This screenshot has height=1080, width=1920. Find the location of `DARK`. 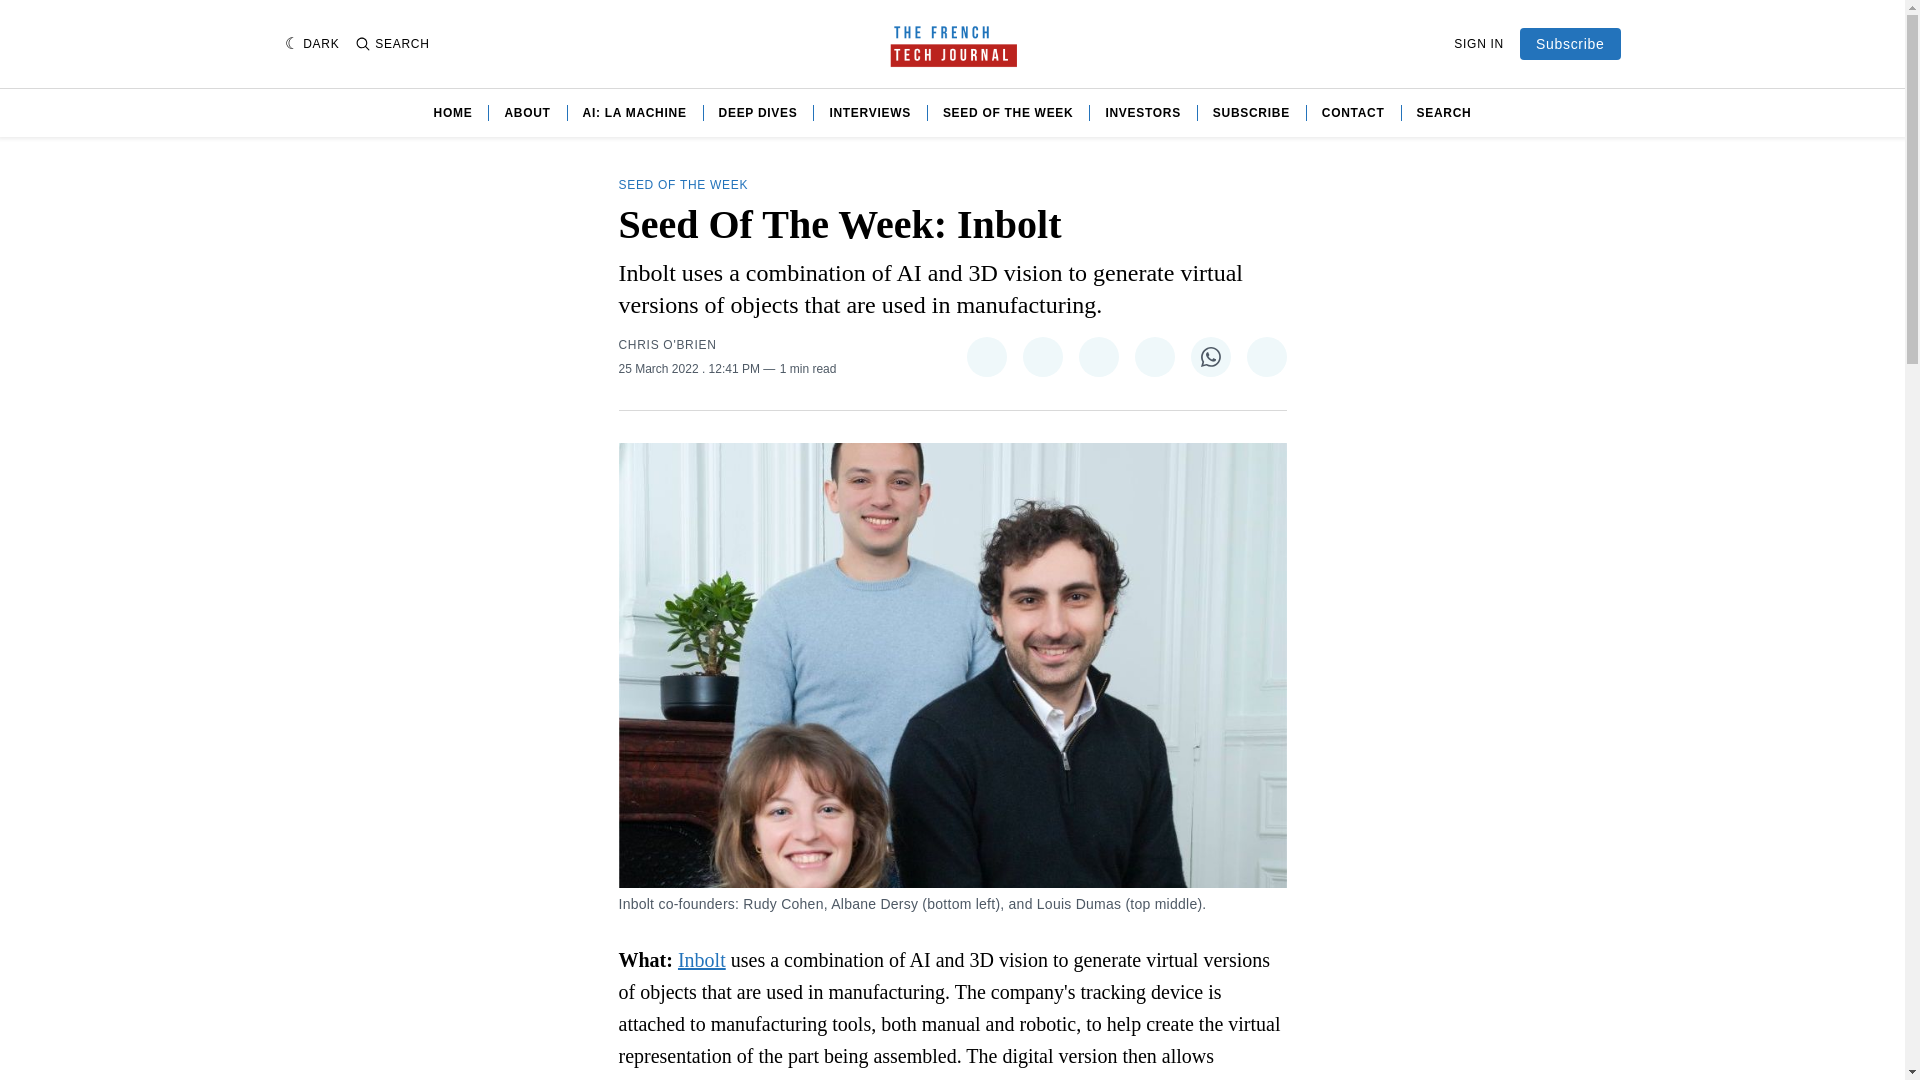

DARK is located at coordinates (312, 44).